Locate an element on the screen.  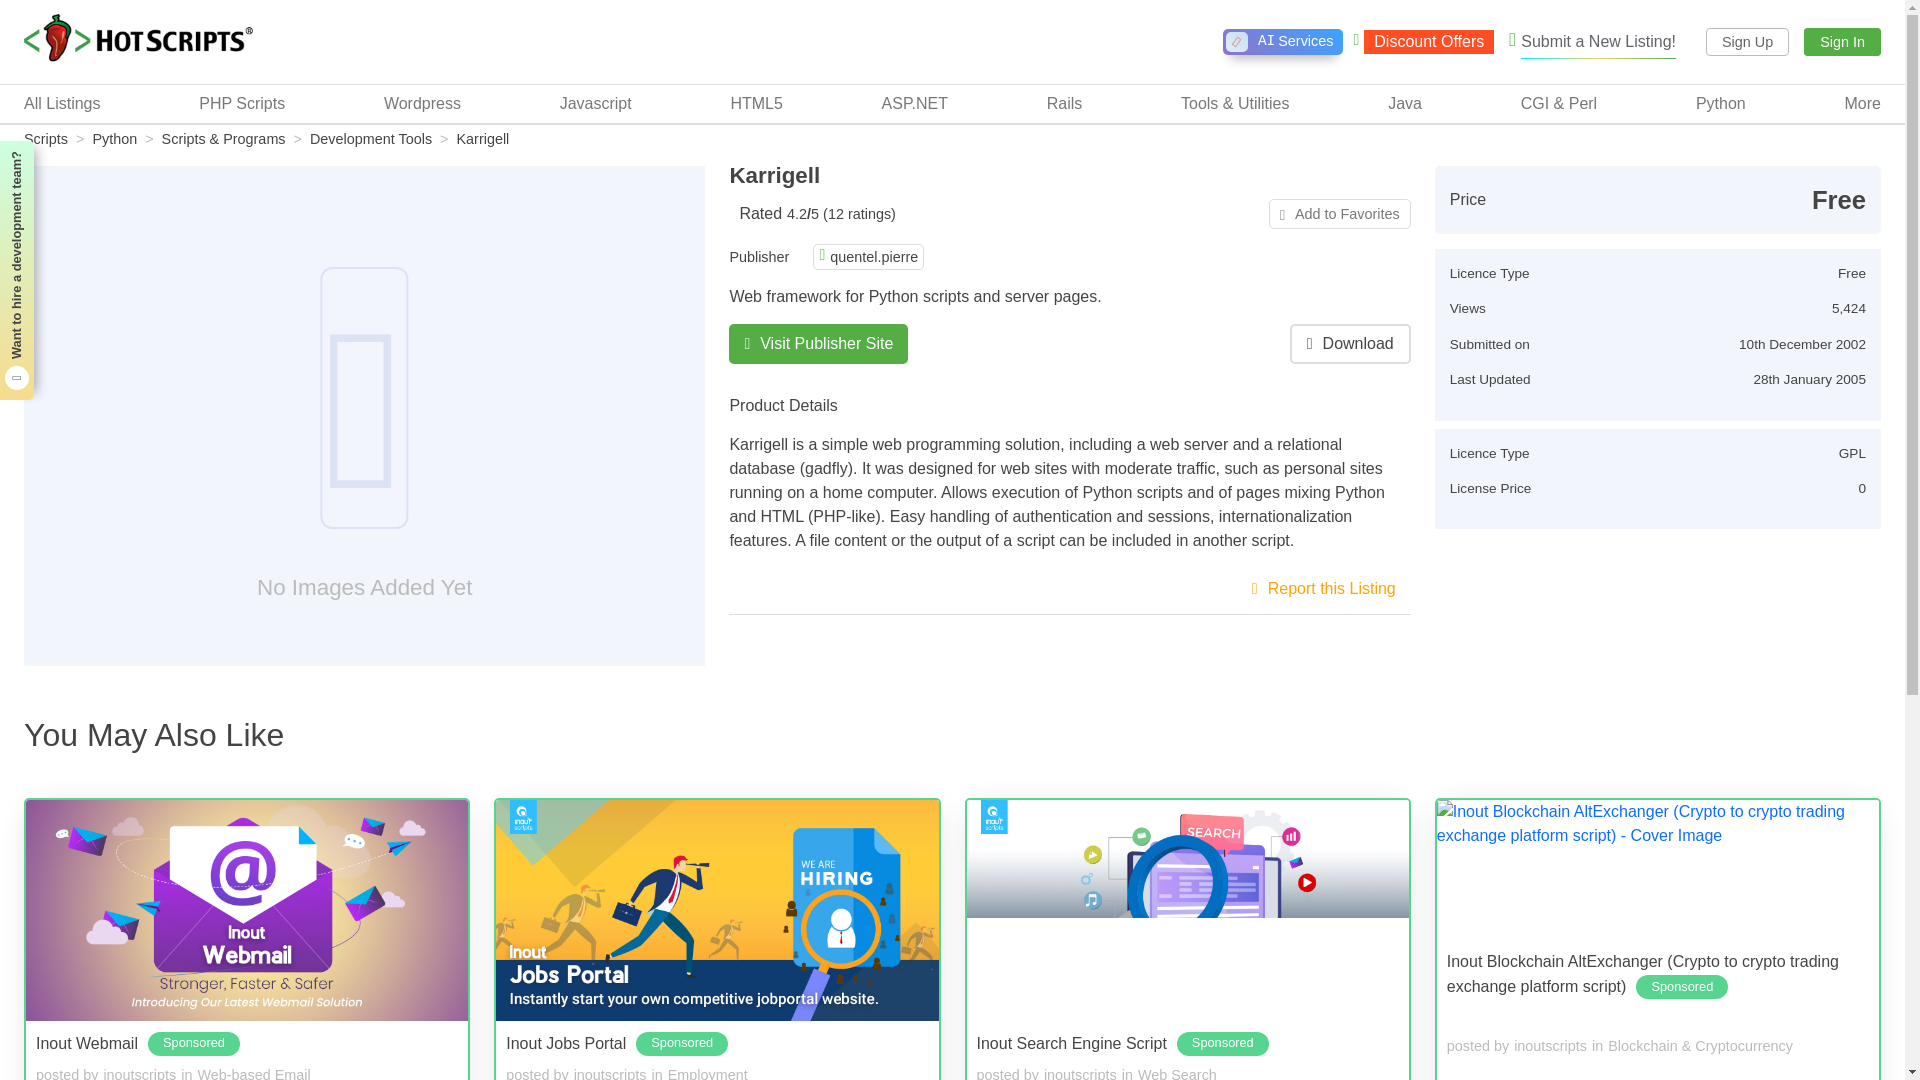
Visit Listing - Inout Jobs Portal is located at coordinates (716, 910).